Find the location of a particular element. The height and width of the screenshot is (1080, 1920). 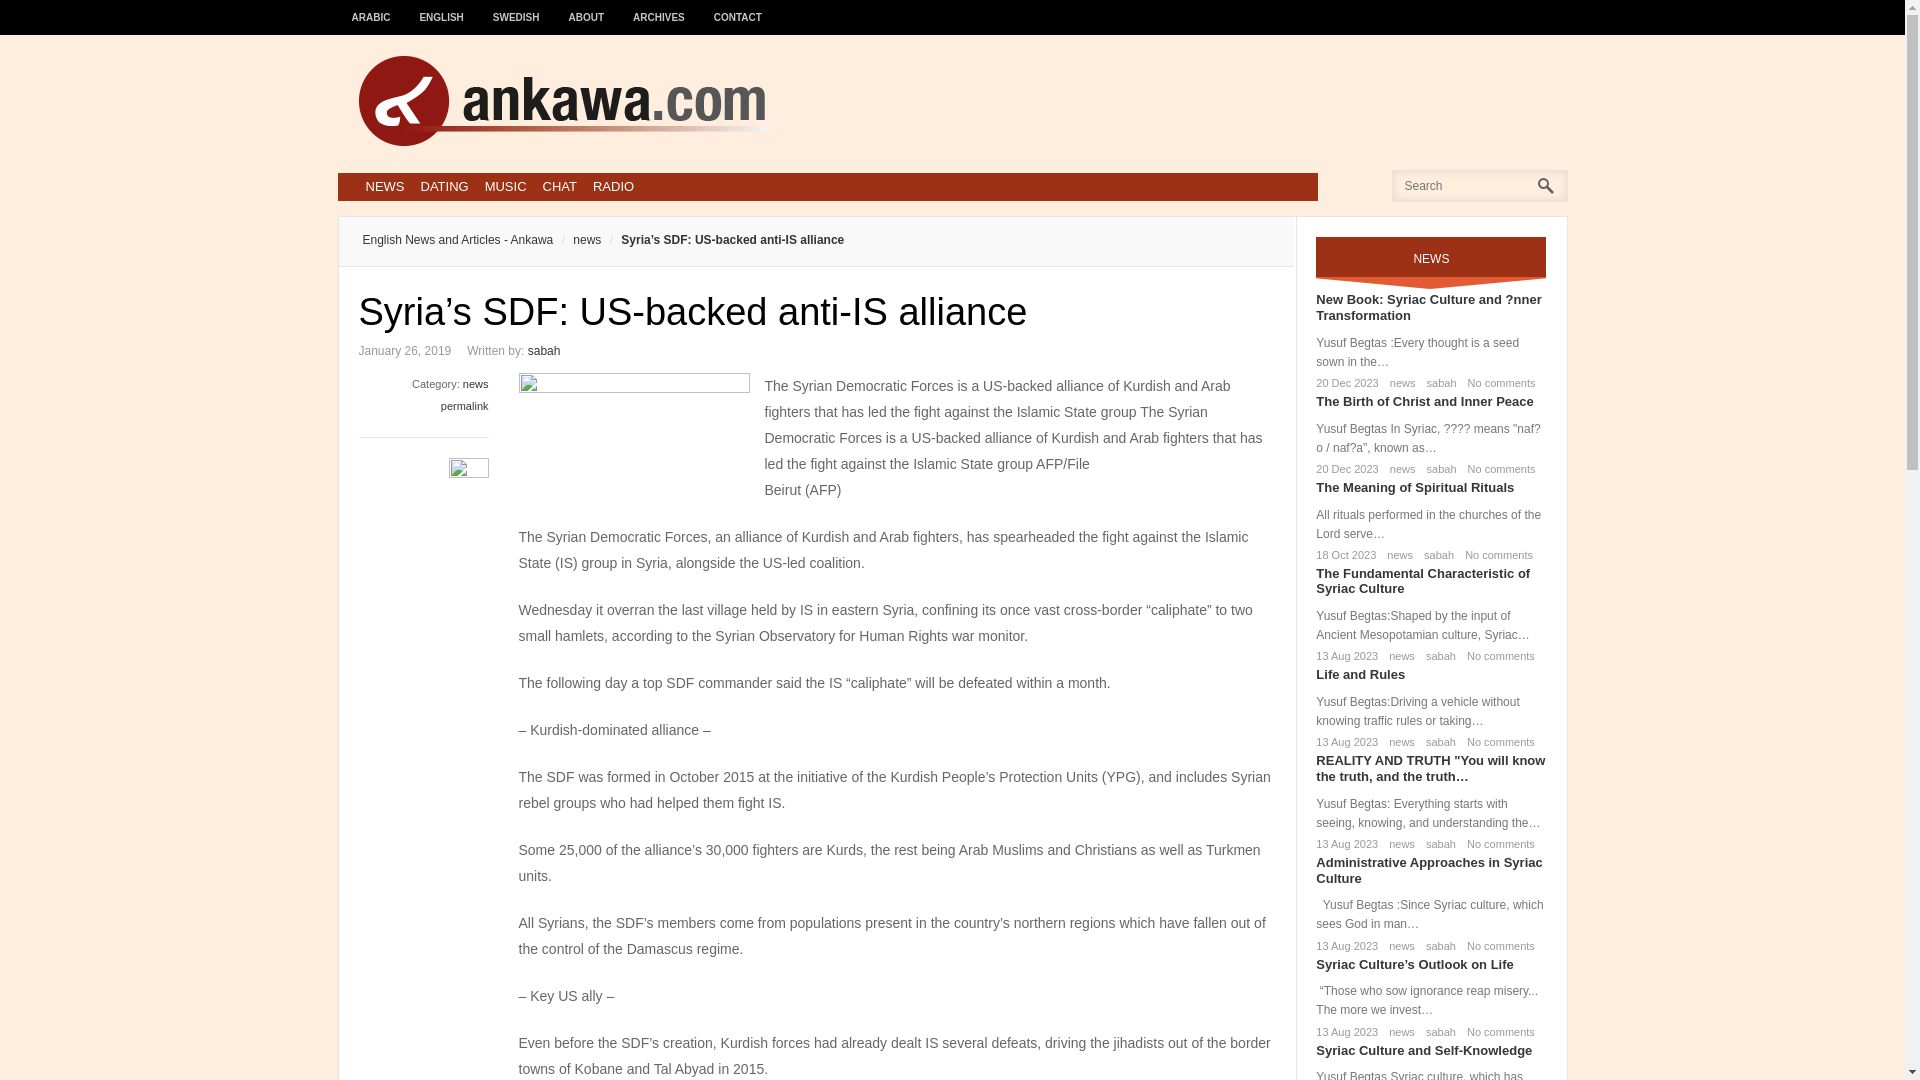

New Book: Syriac Culture and ?nner Transformation is located at coordinates (1428, 306).